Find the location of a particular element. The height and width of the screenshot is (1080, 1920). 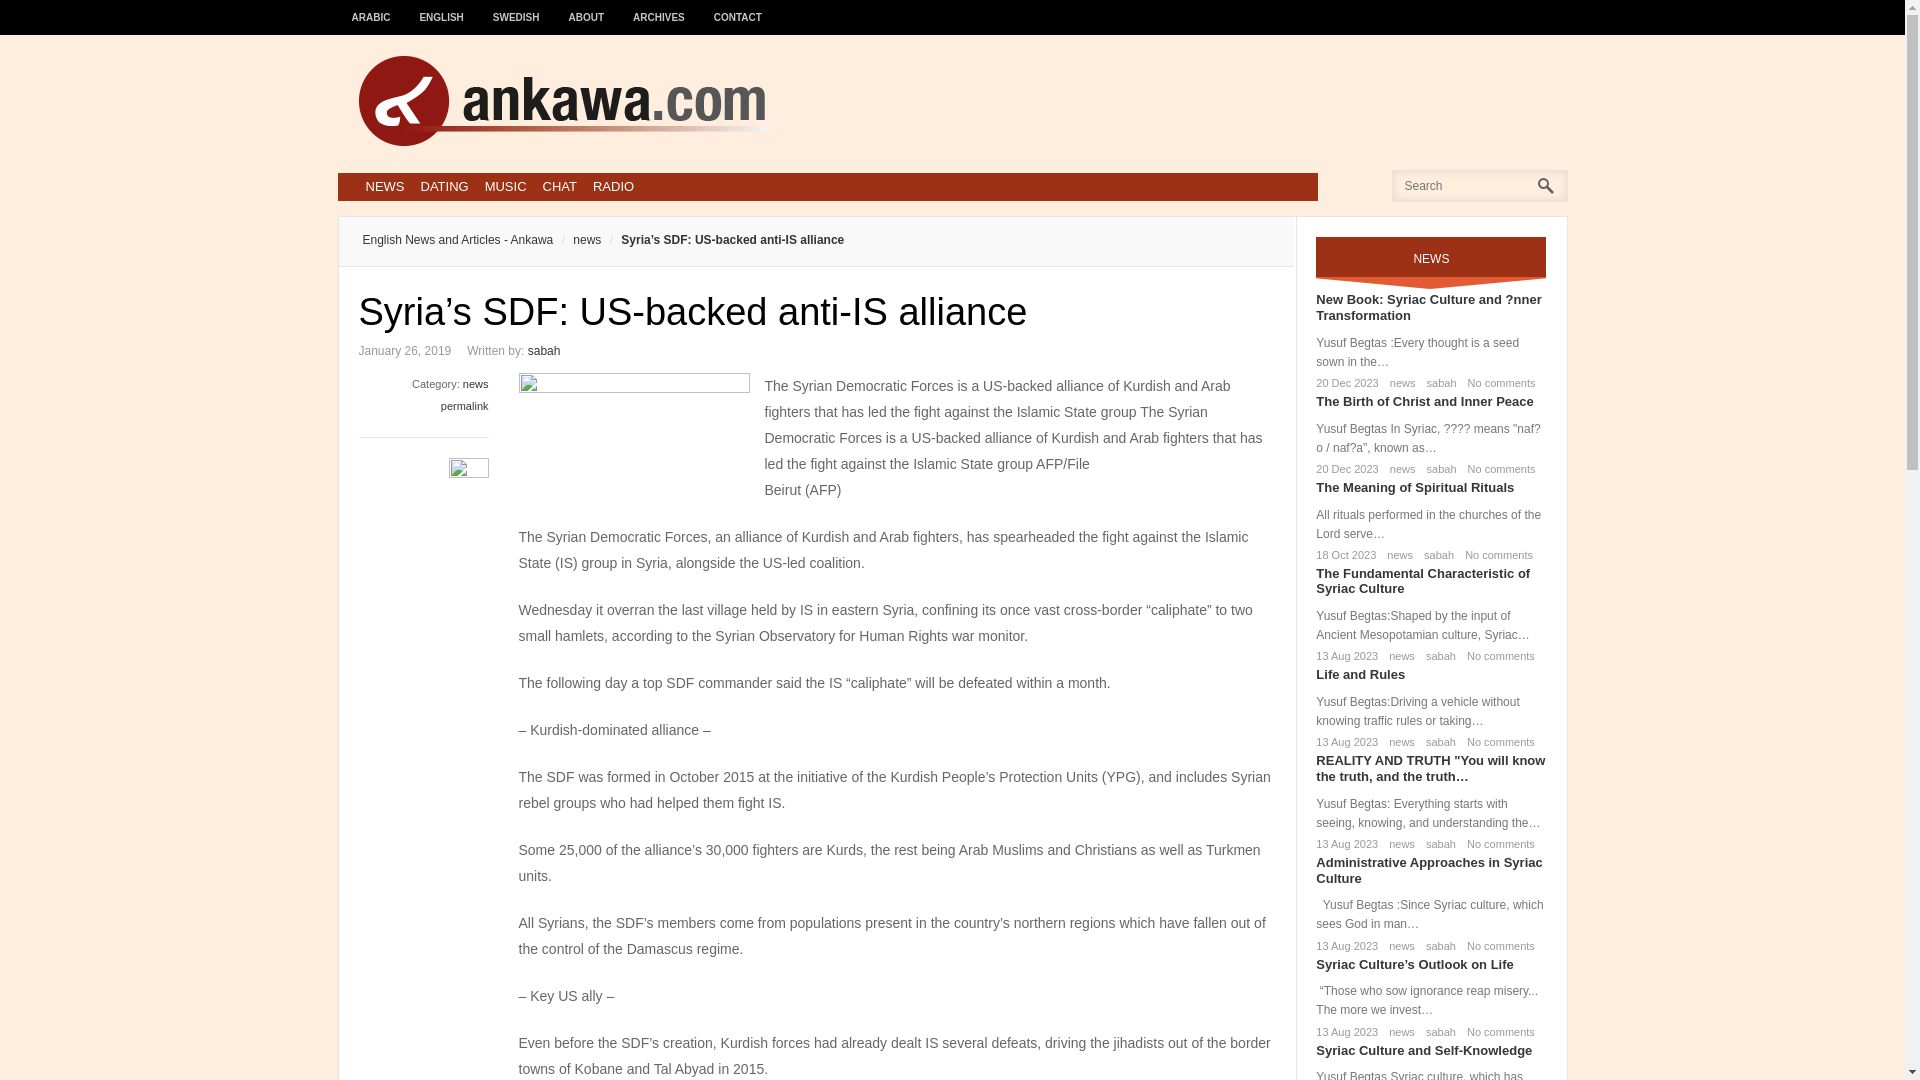

New Book: Syriac Culture and ?nner Transformation is located at coordinates (1428, 306).